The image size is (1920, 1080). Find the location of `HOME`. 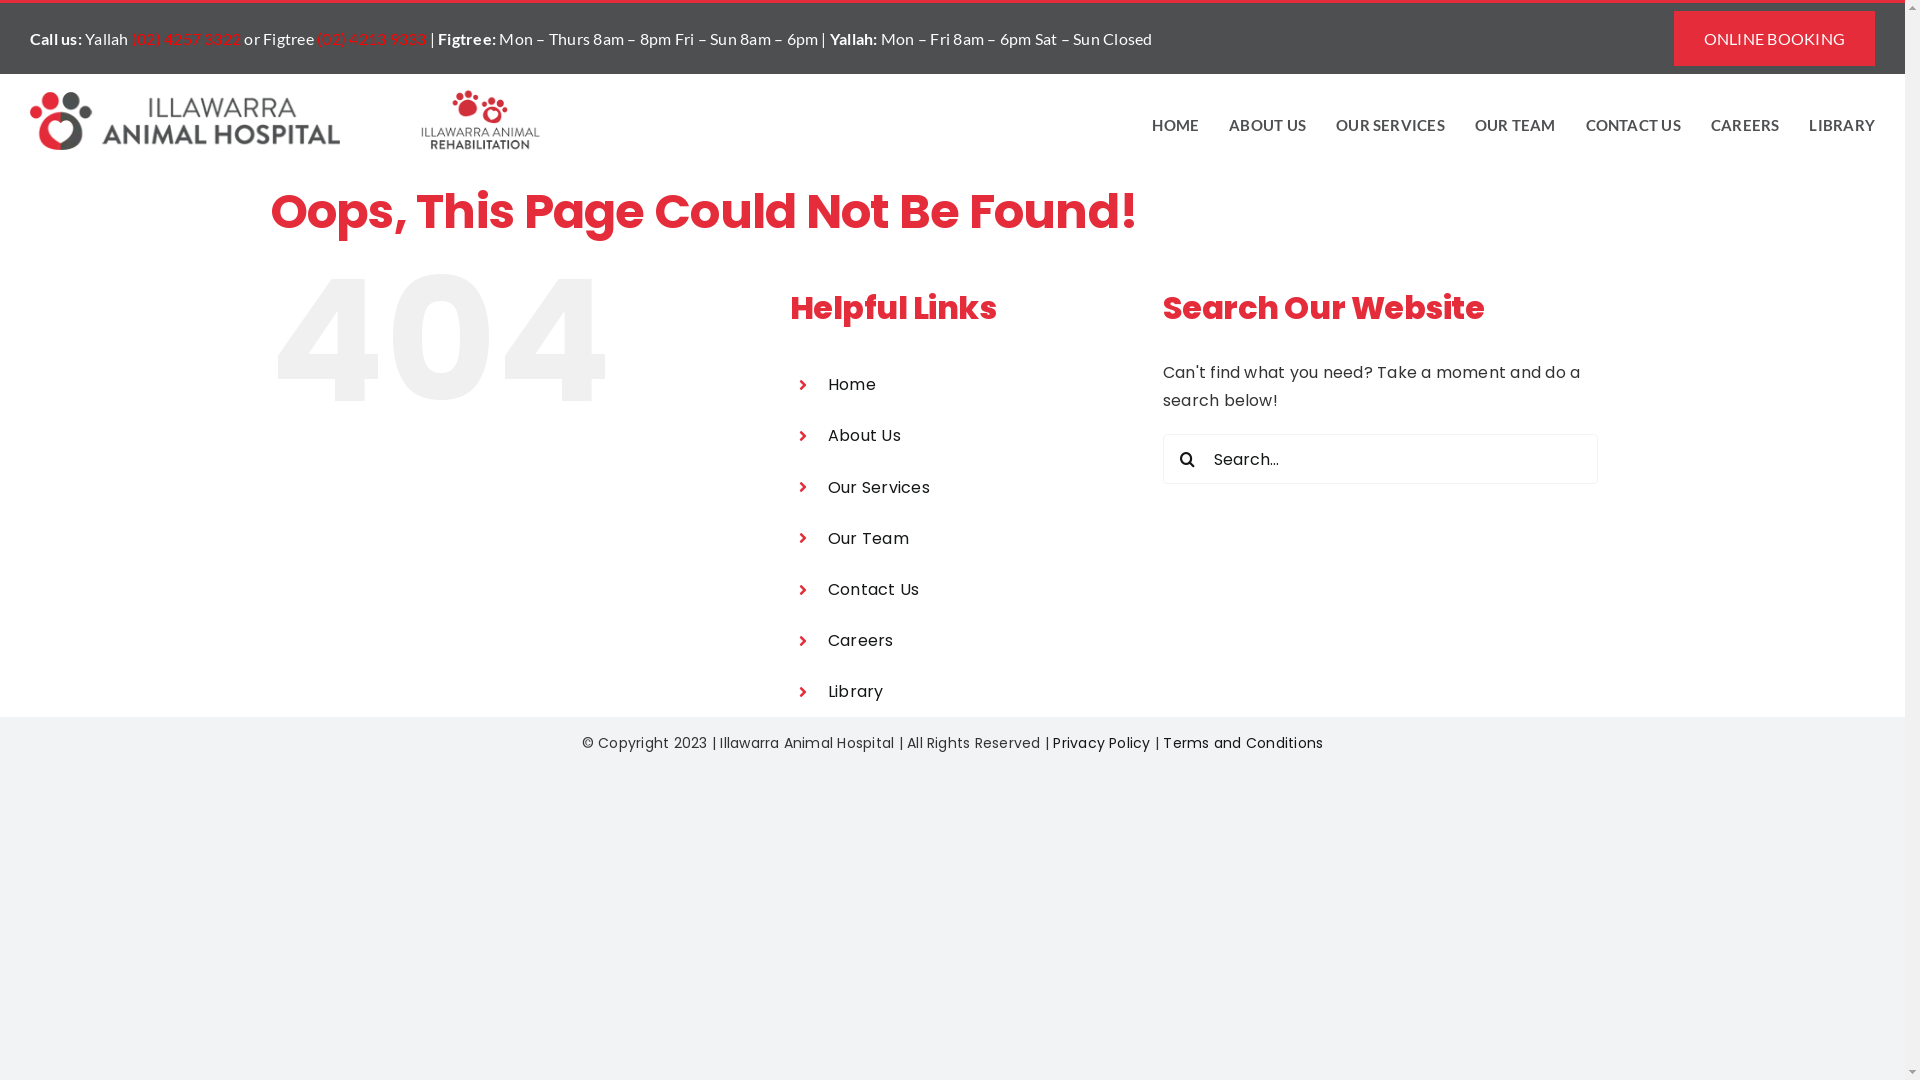

HOME is located at coordinates (1176, 126).